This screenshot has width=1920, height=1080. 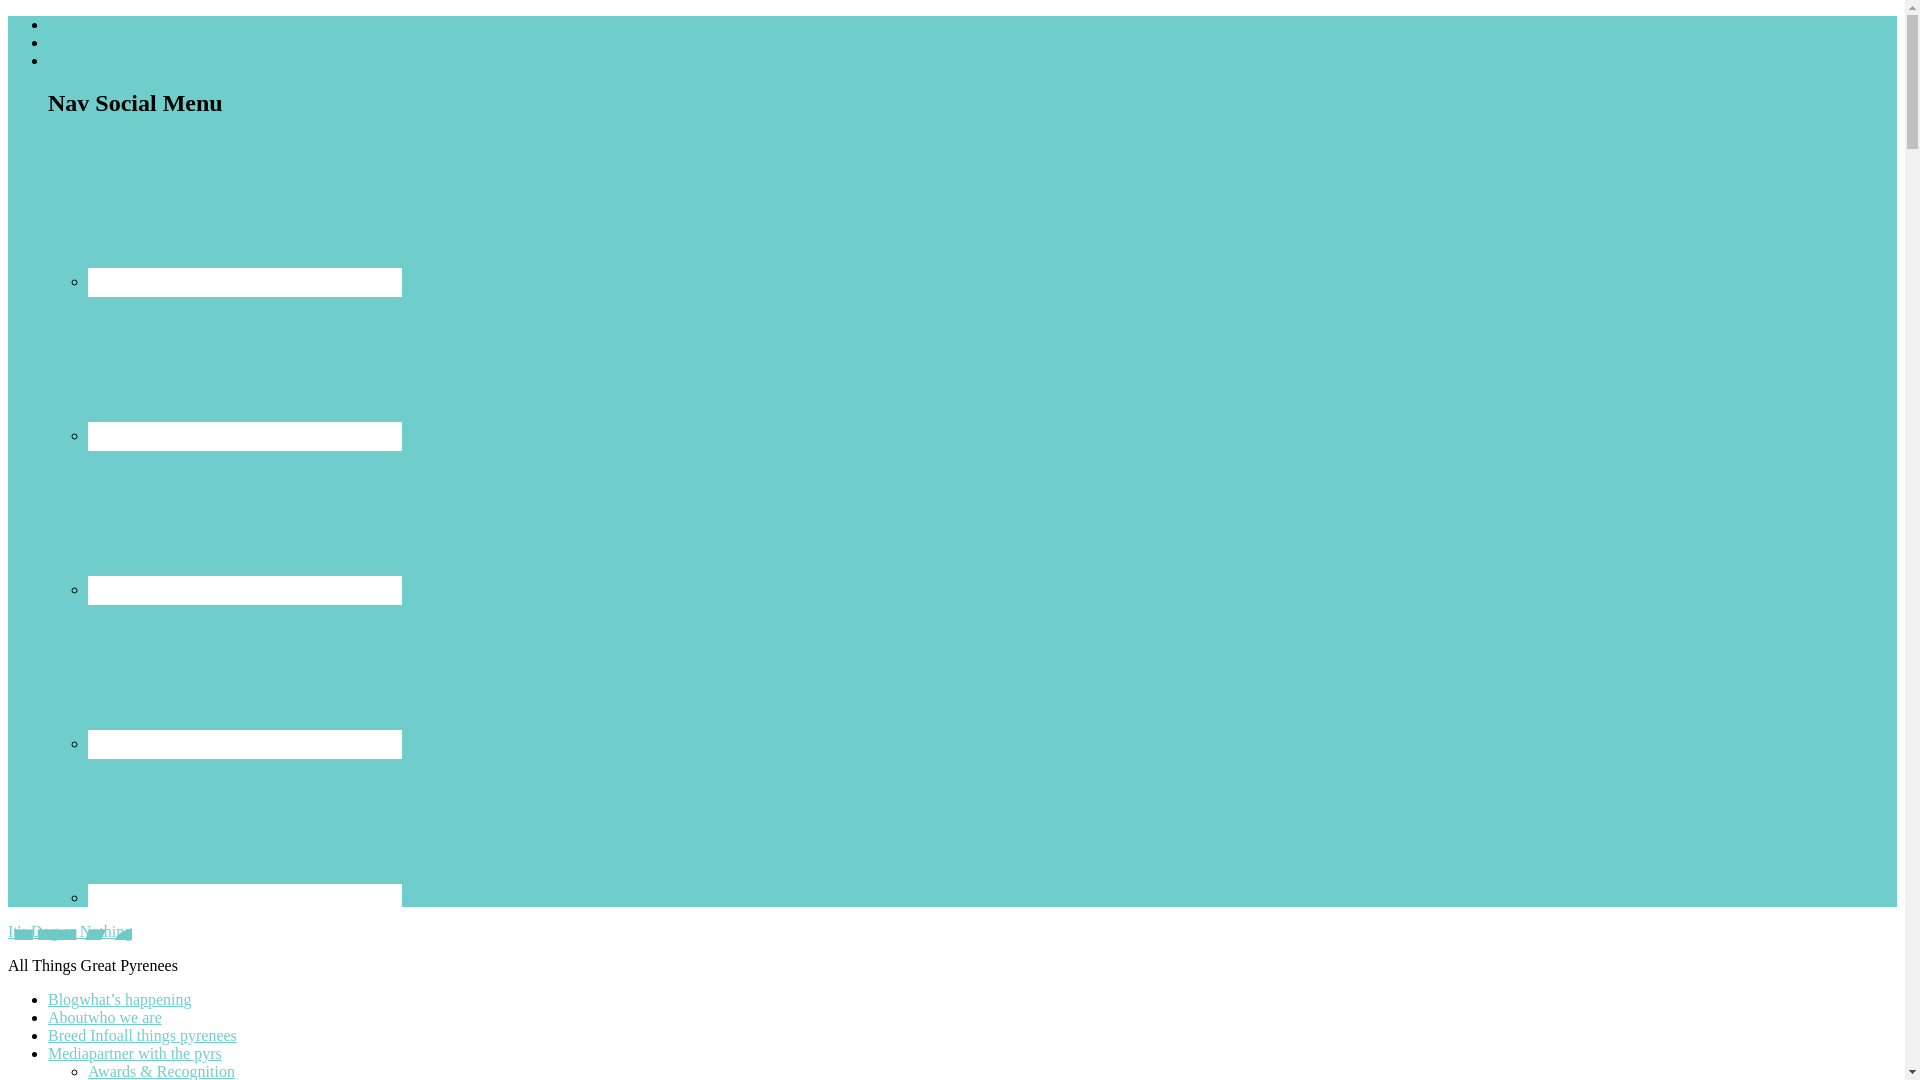 I want to click on Breed Infoall things pyrenees, so click(x=142, y=1036).